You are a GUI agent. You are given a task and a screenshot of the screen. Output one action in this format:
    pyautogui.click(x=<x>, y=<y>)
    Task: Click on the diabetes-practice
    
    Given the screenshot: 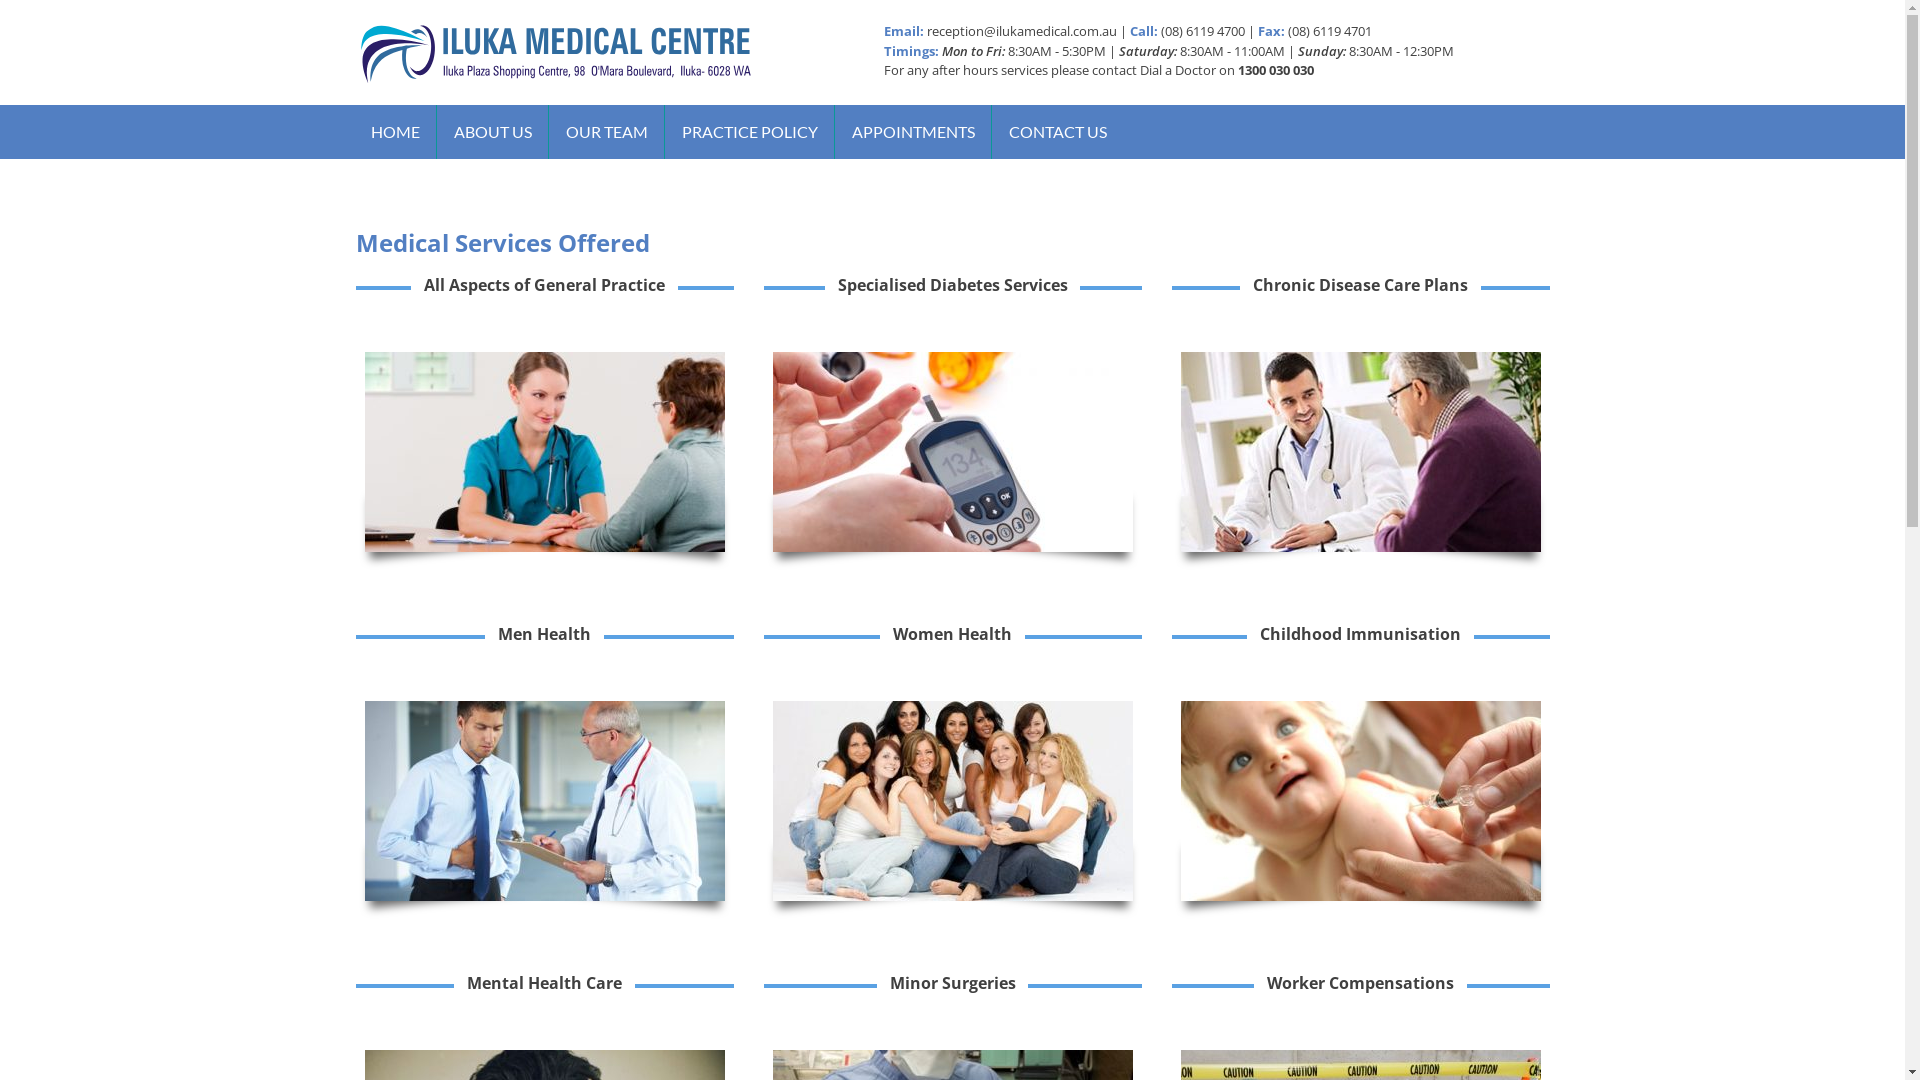 What is the action you would take?
    pyautogui.click(x=952, y=452)
    